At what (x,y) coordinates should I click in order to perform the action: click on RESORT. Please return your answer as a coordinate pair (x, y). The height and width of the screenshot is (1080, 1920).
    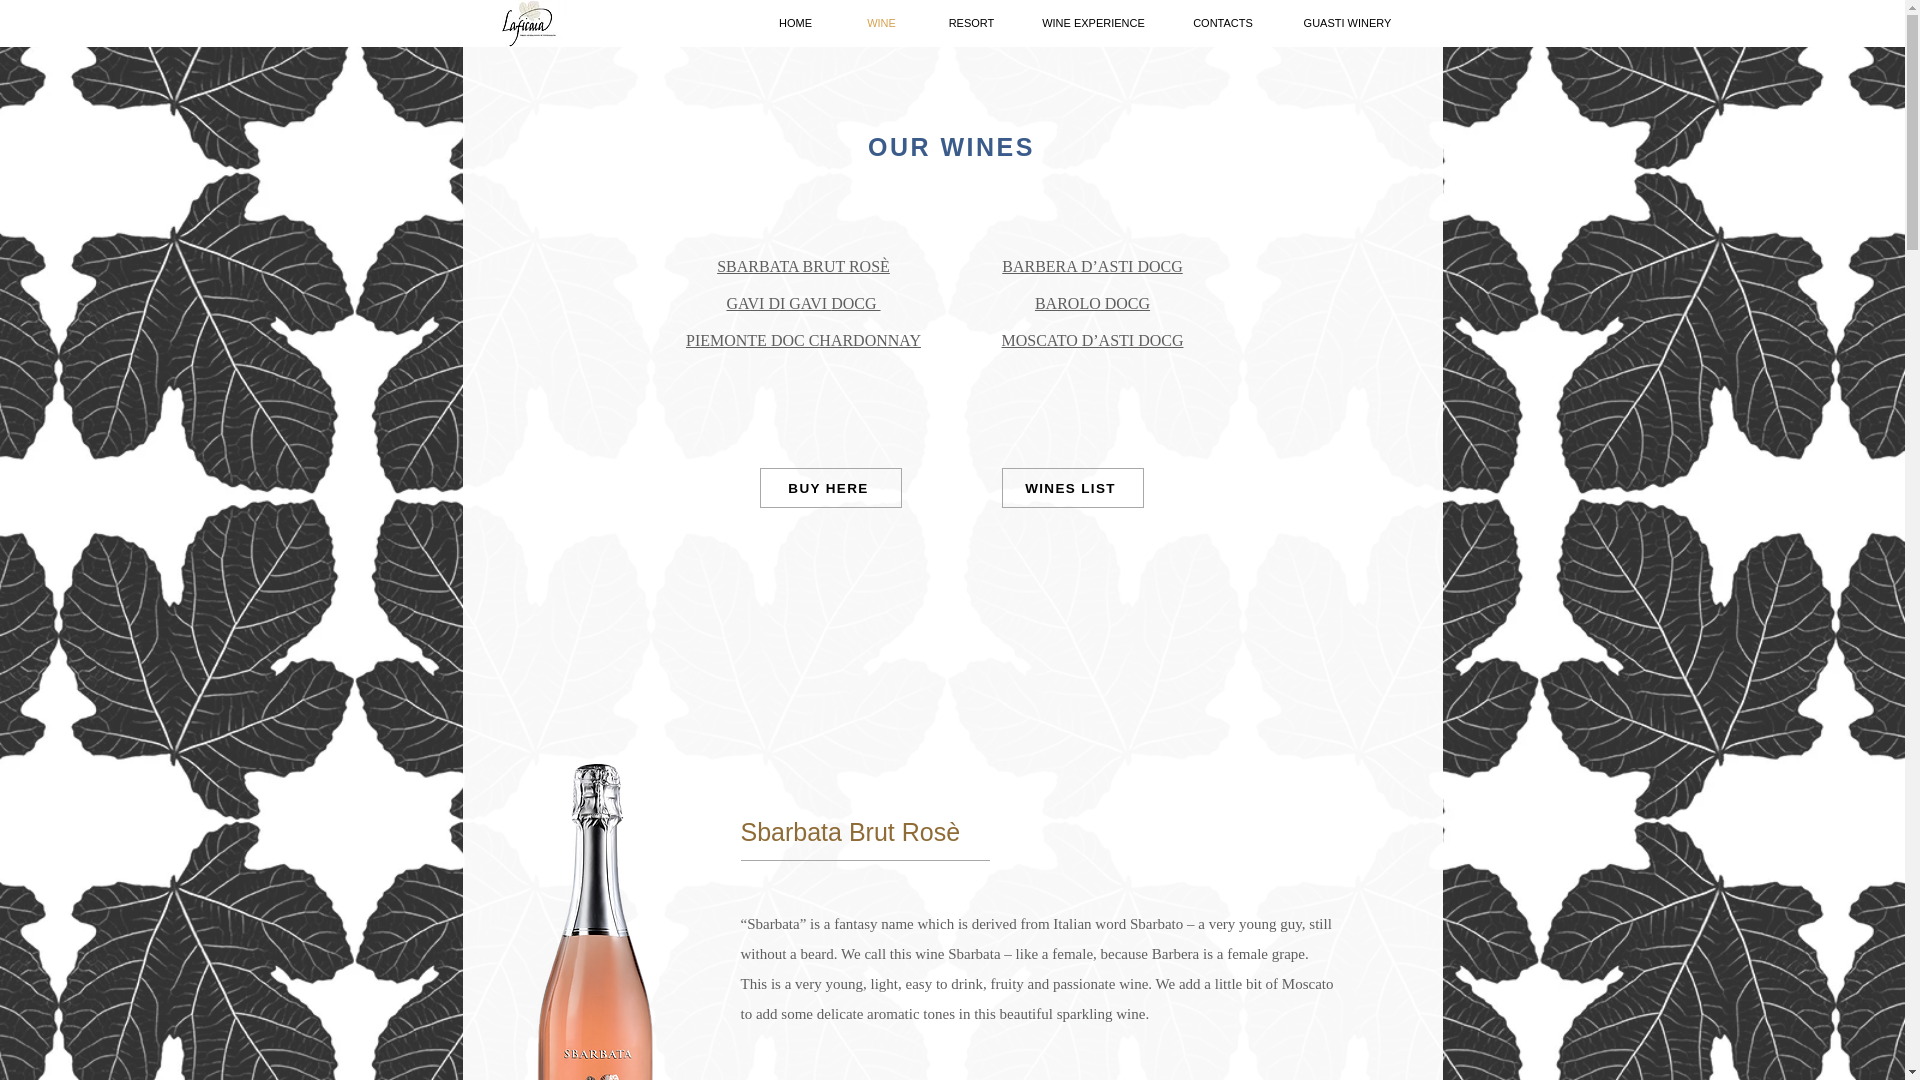
    Looking at the image, I should click on (971, 22).